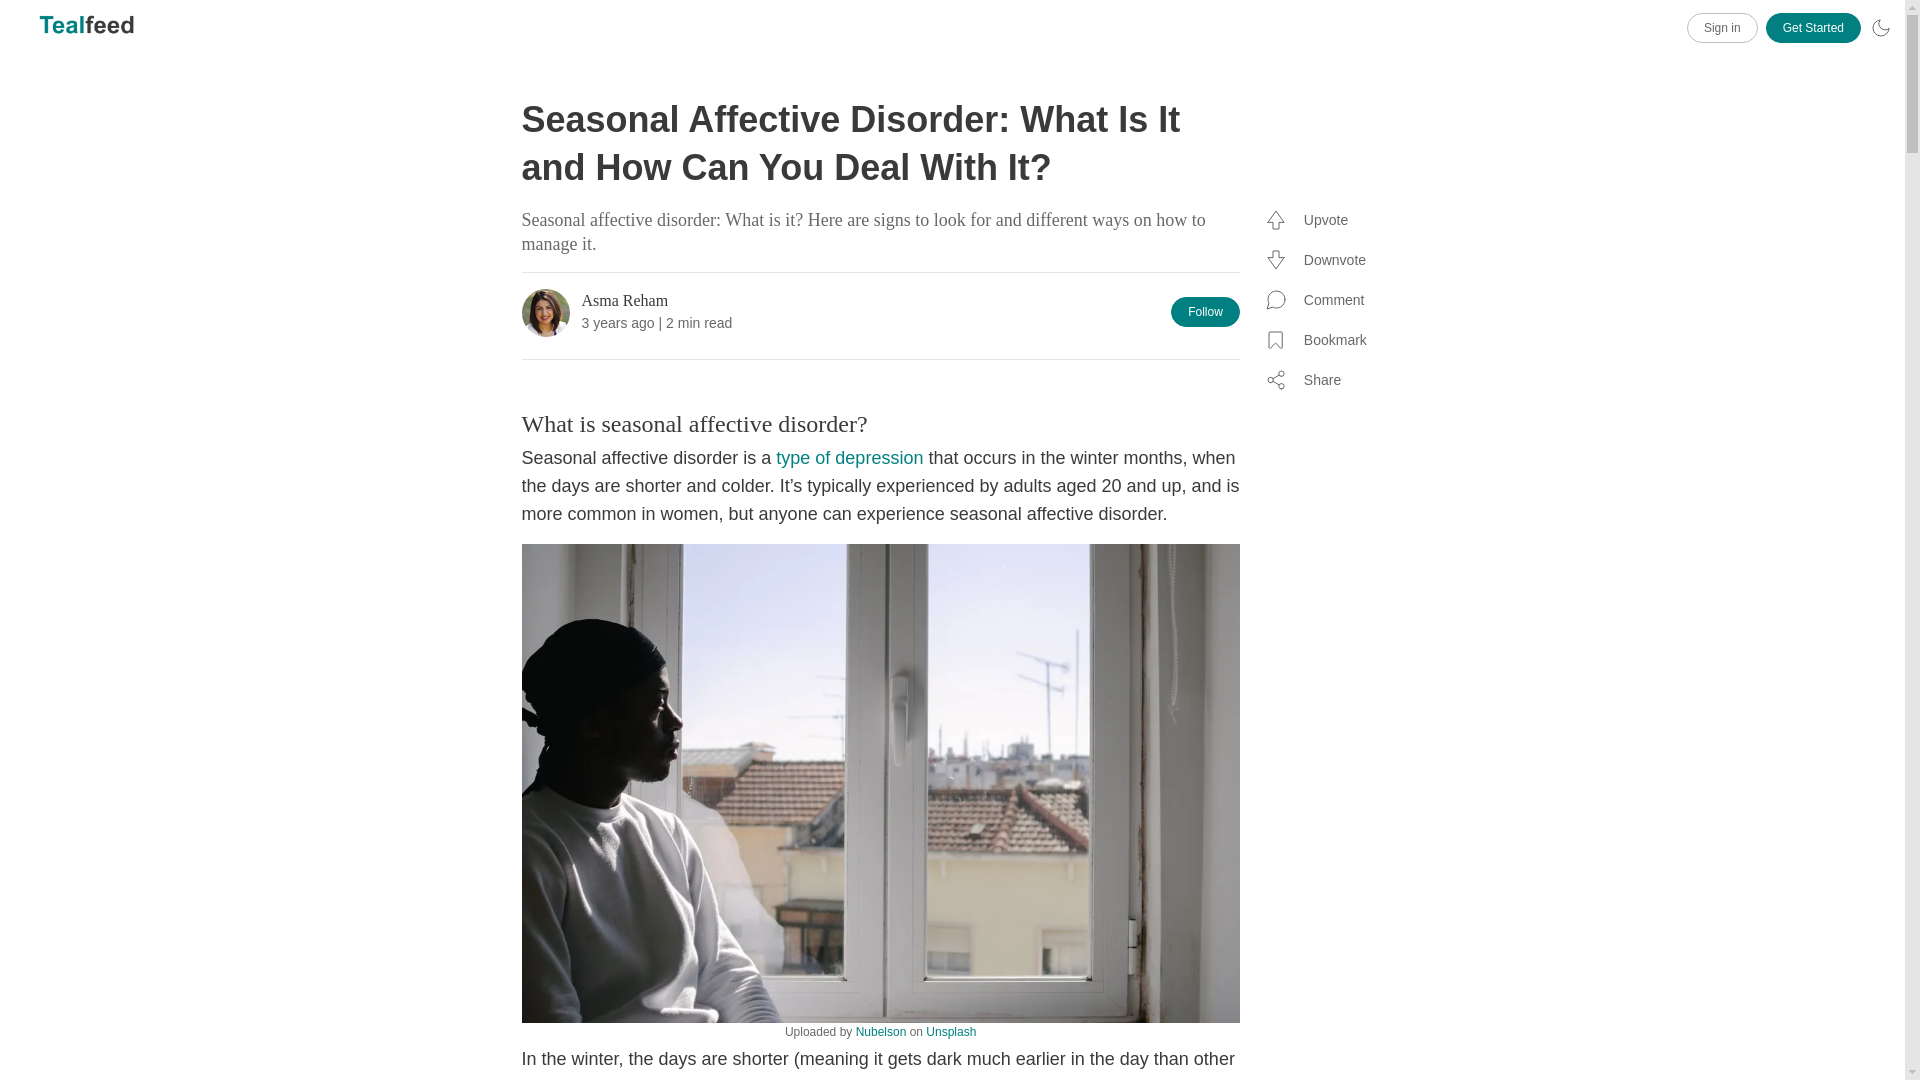 This screenshot has height=1080, width=1920. Describe the element at coordinates (1722, 28) in the screenshot. I see `Sign in` at that location.